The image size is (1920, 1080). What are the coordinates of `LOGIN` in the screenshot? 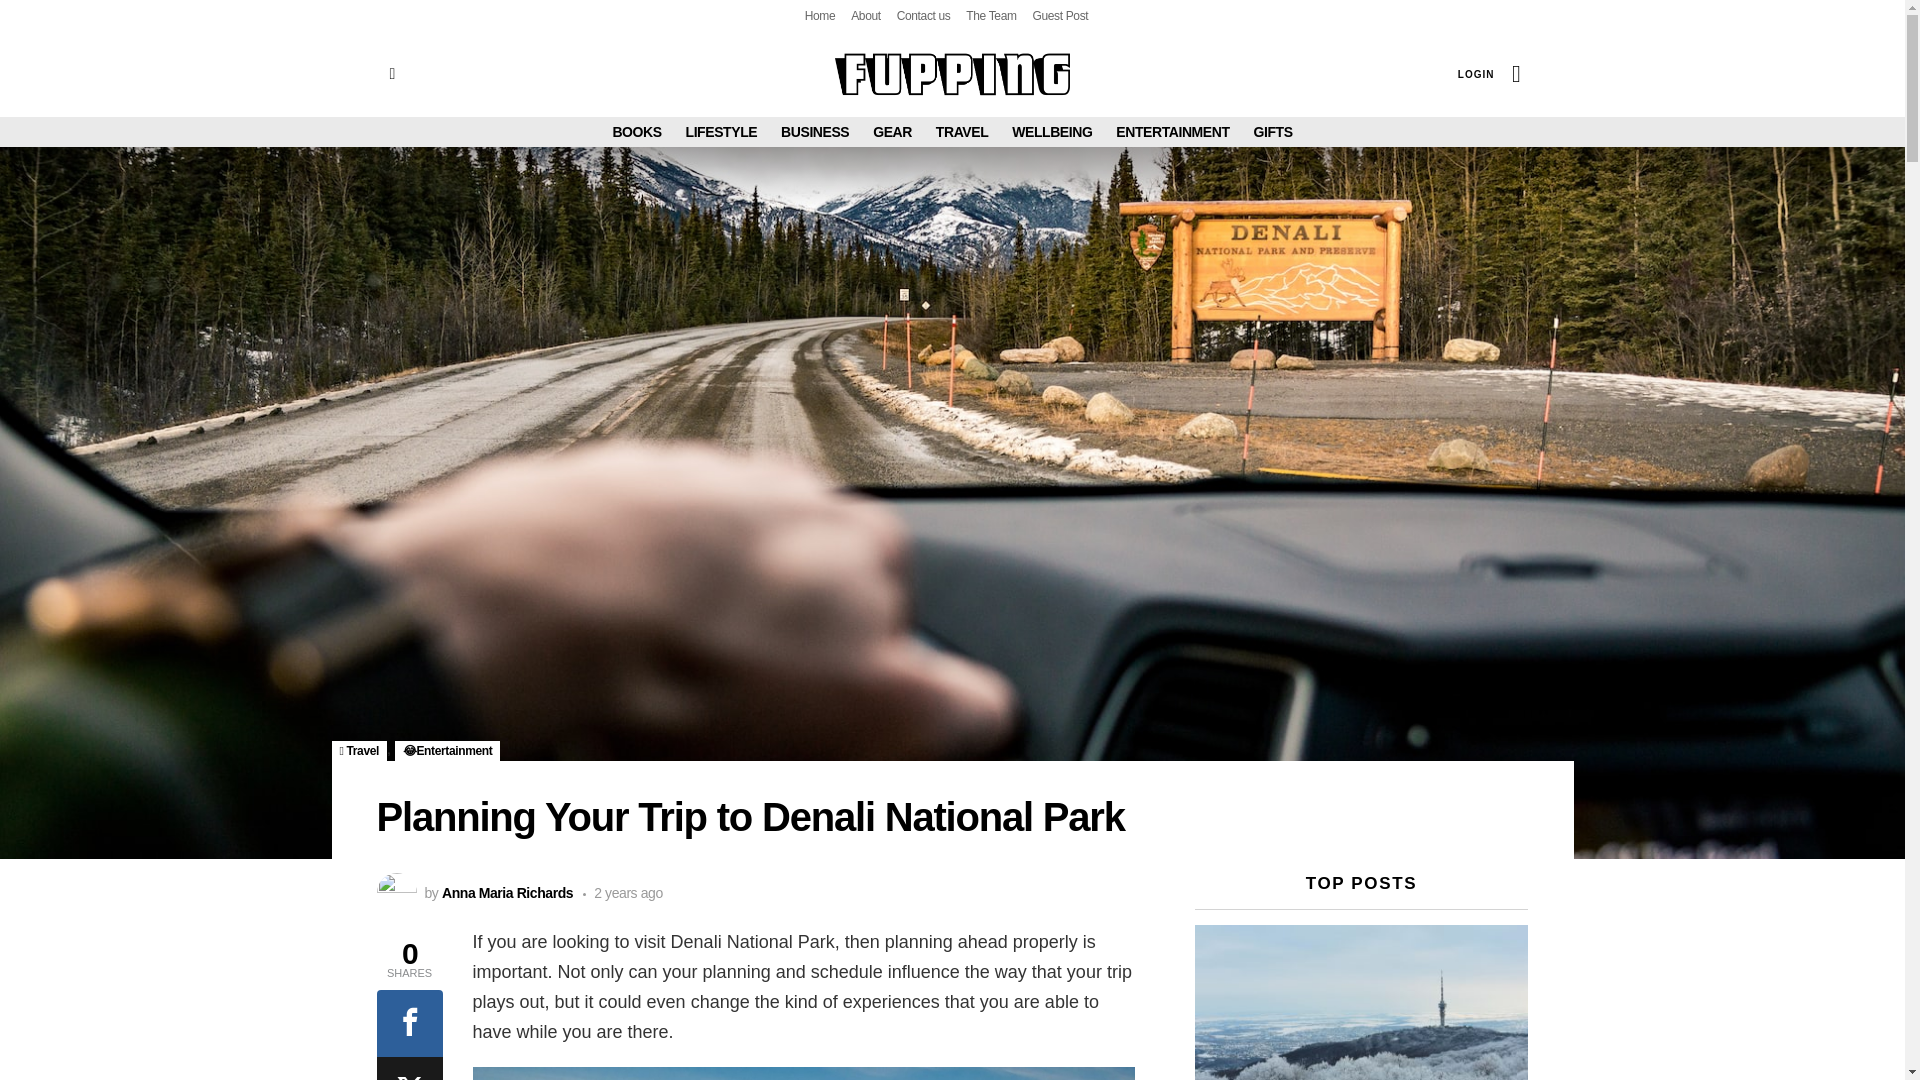 It's located at (1476, 74).